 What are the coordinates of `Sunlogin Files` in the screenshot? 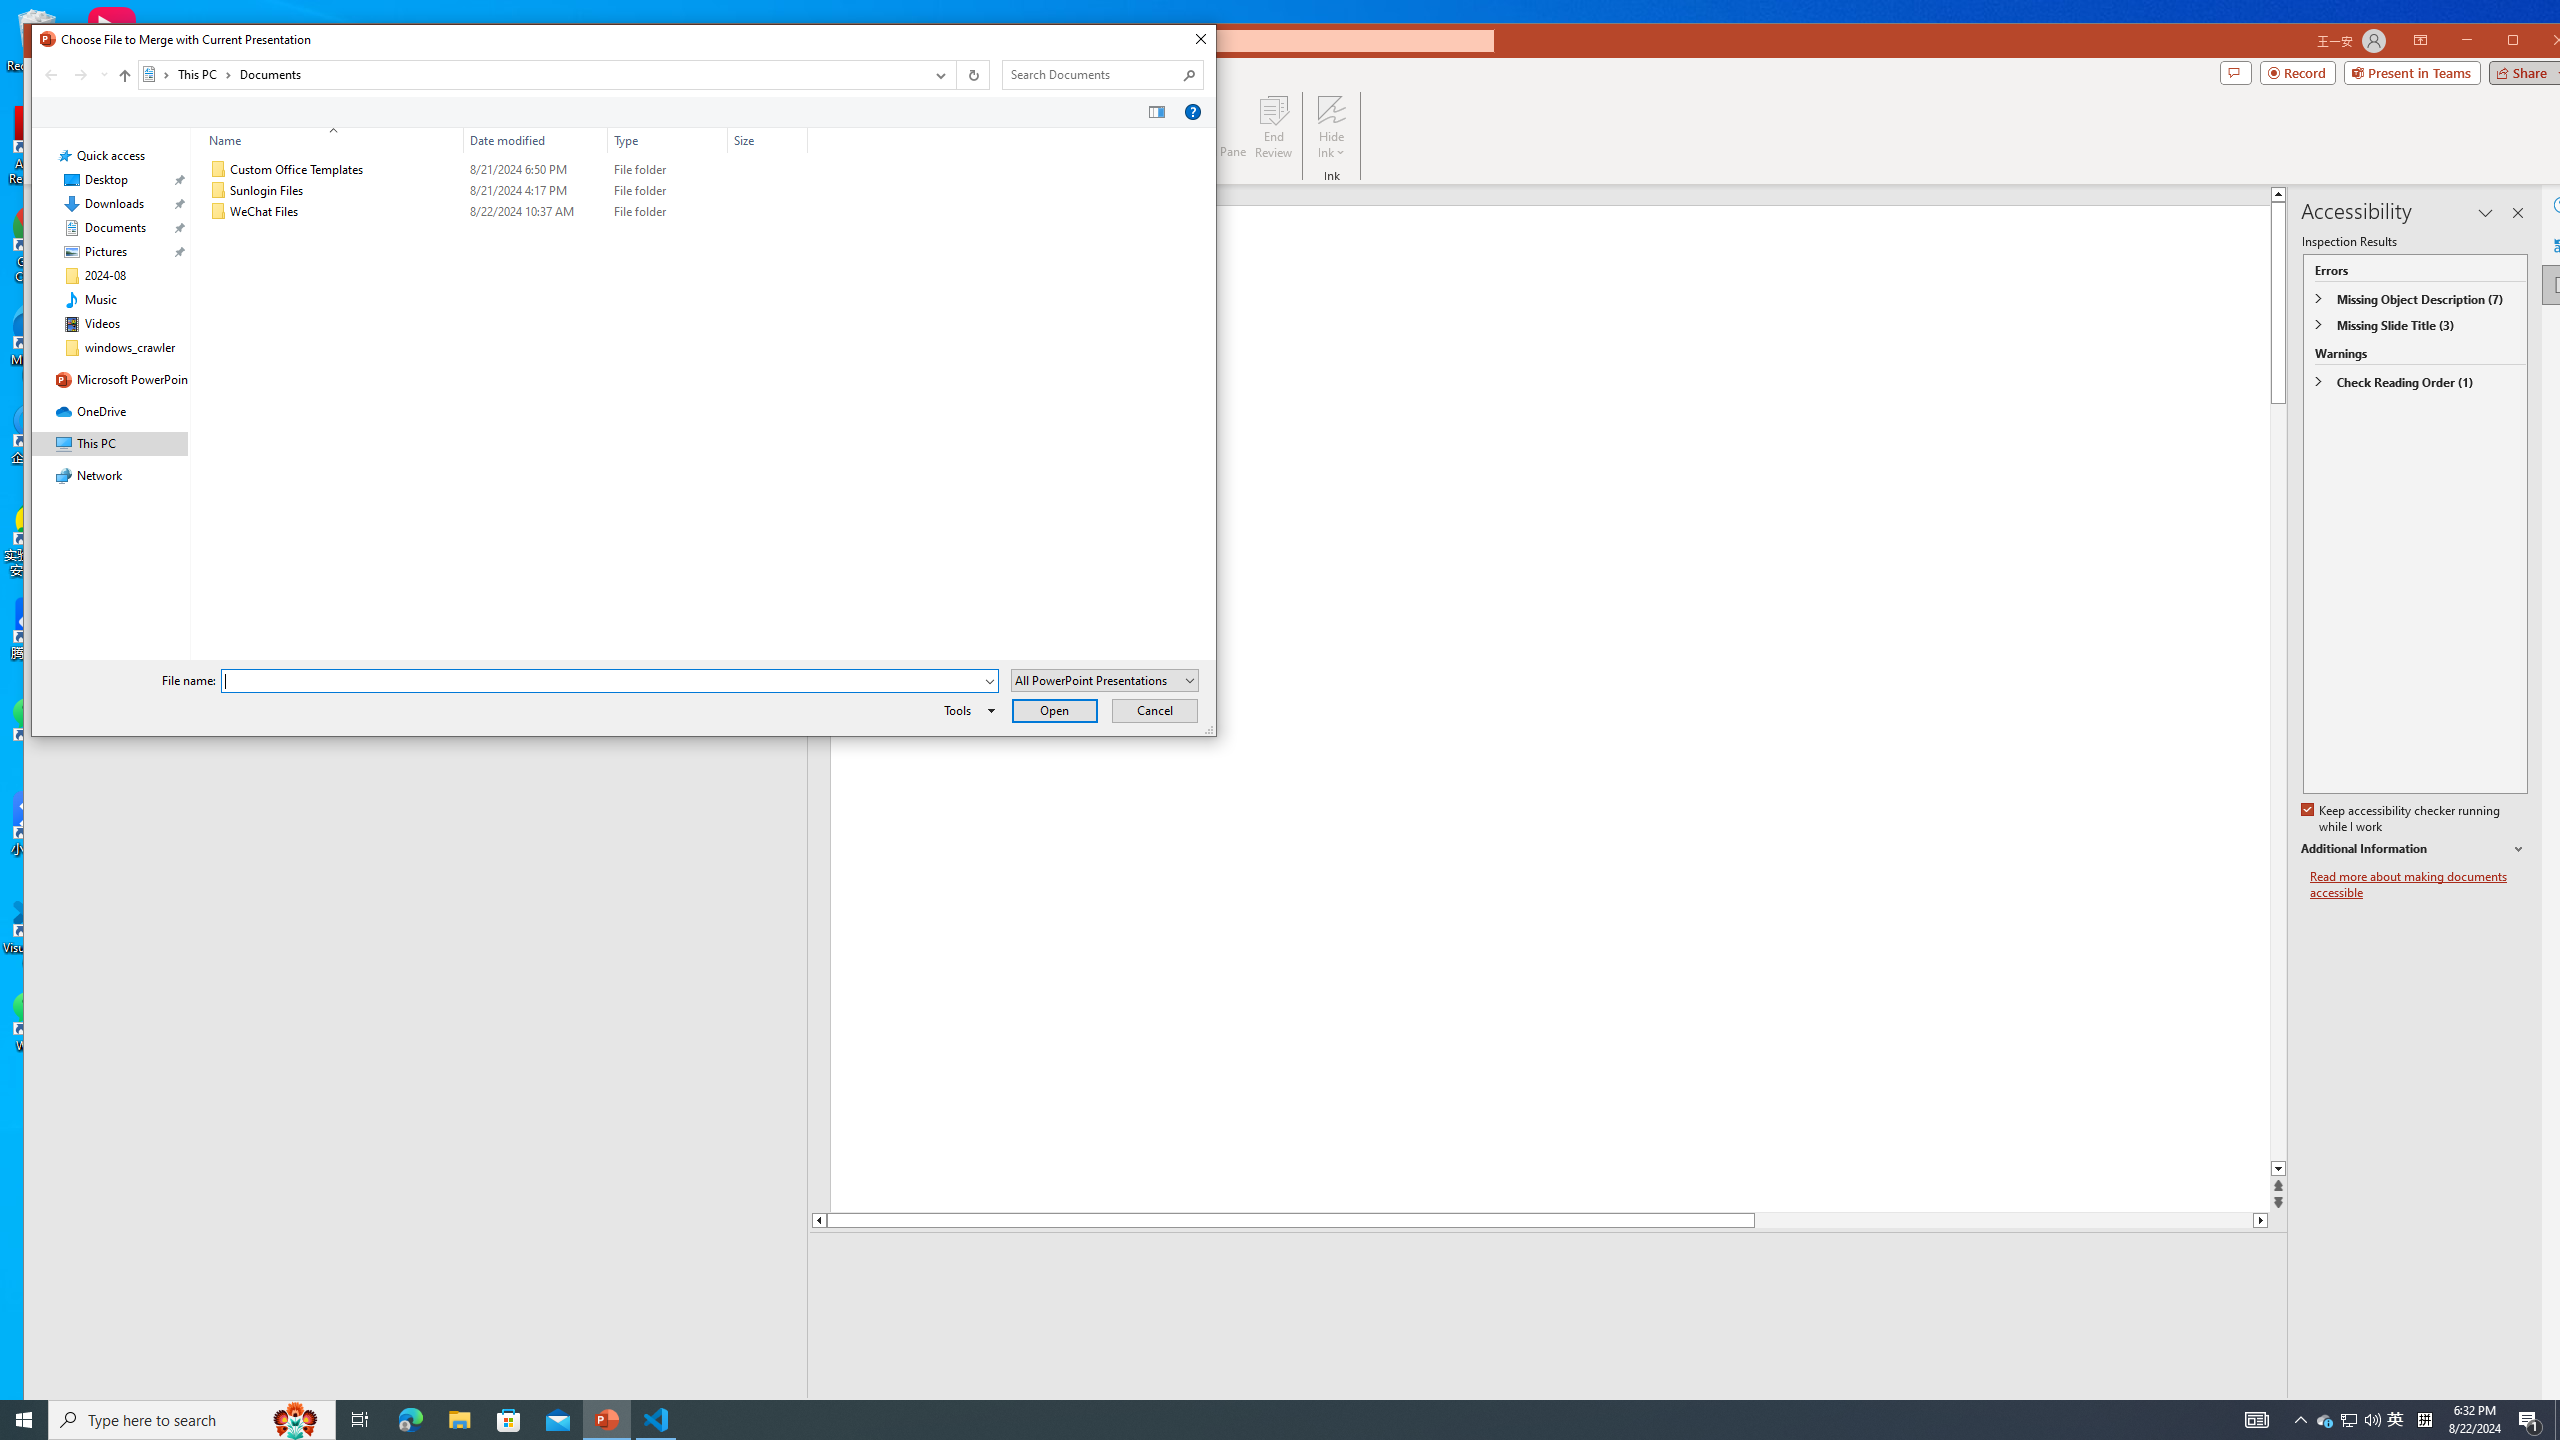 It's located at (504, 190).